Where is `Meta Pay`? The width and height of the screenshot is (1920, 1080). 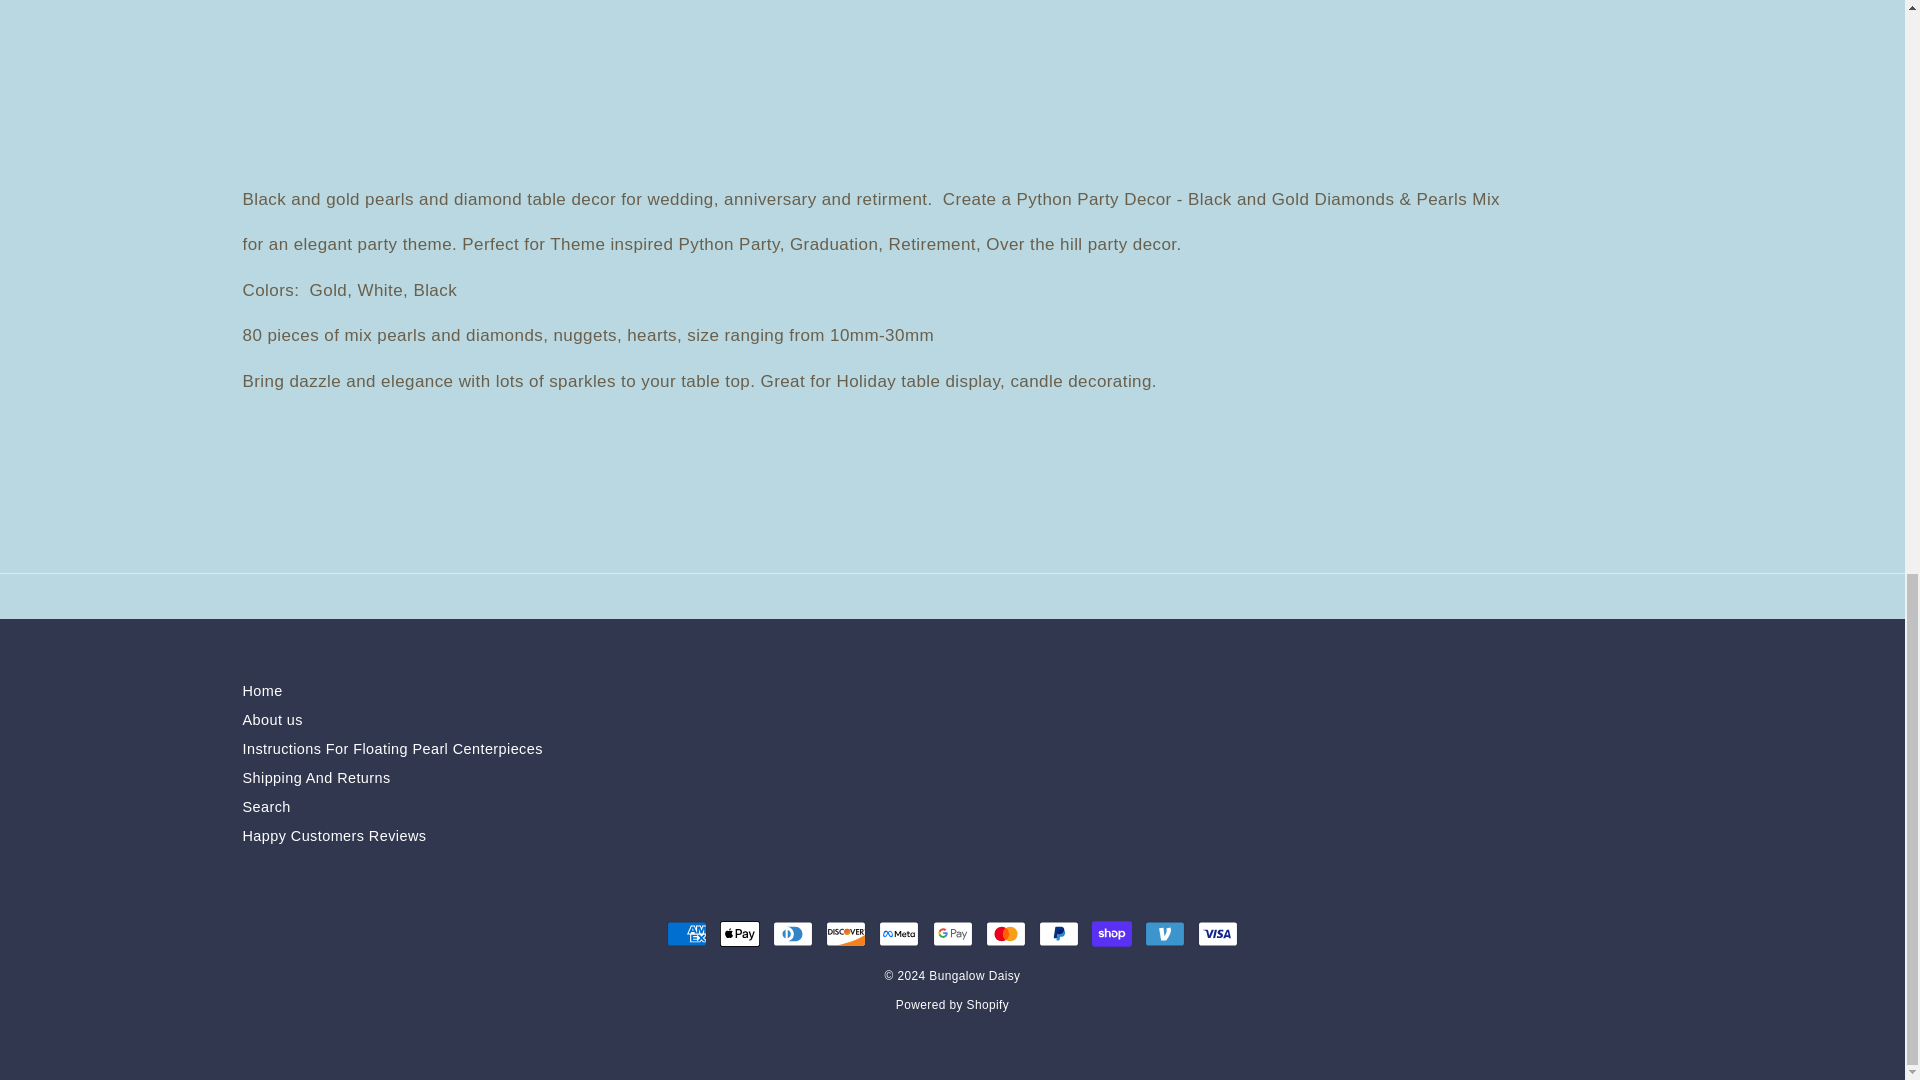
Meta Pay is located at coordinates (899, 933).